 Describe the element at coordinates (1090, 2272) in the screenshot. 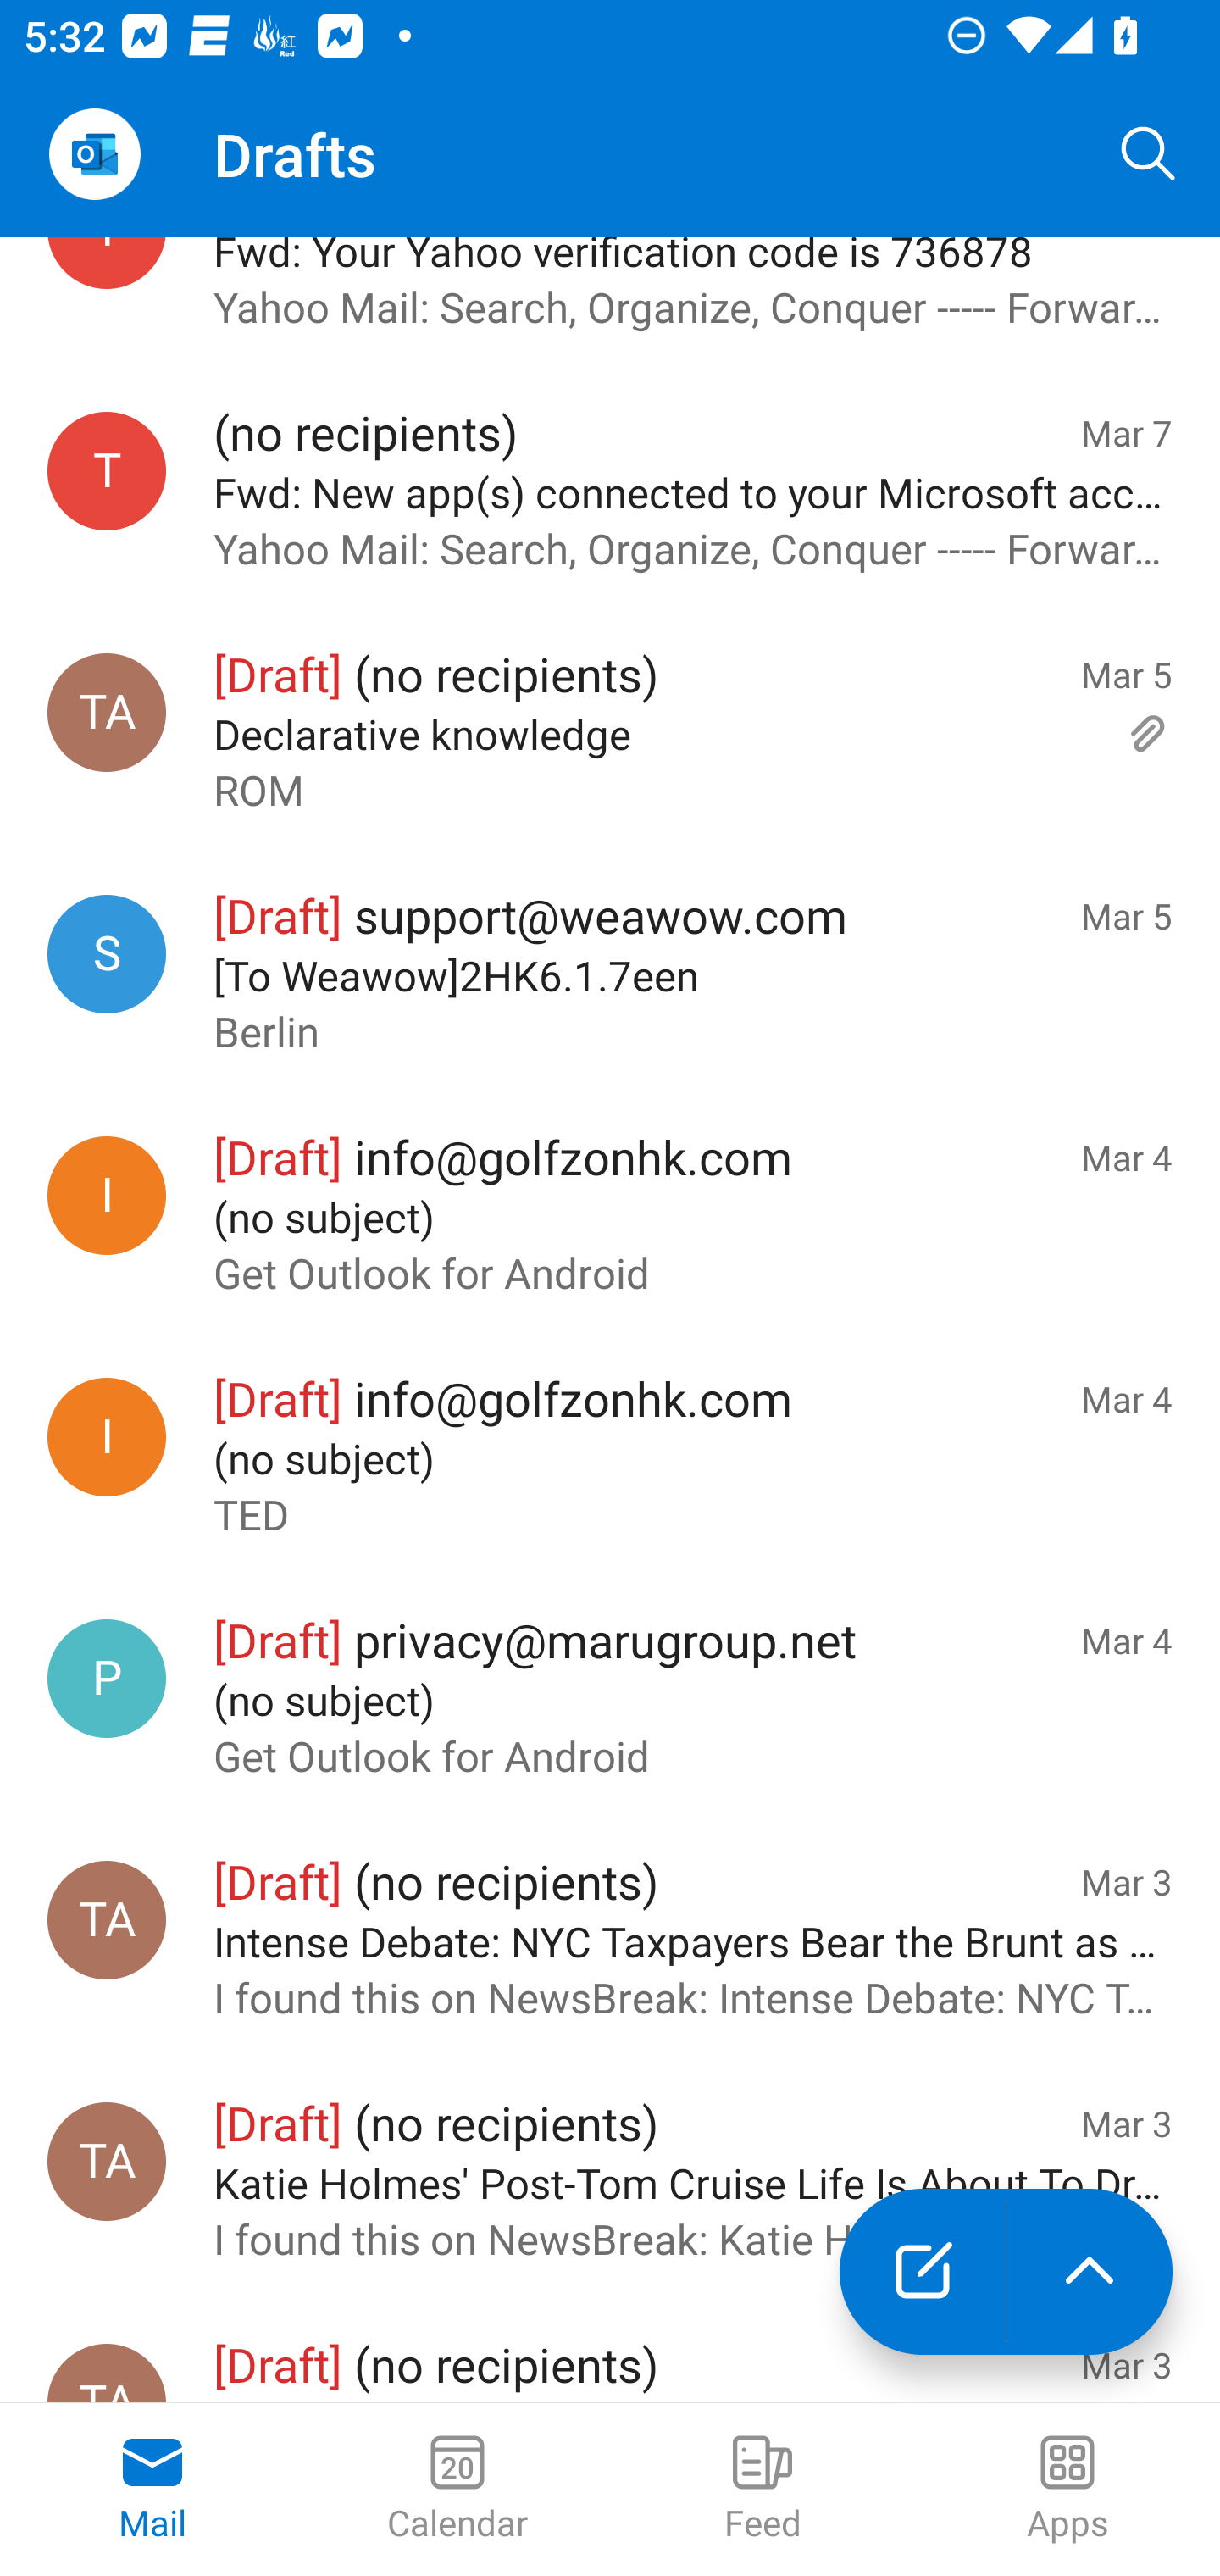

I see `launch the extended action menu` at that location.